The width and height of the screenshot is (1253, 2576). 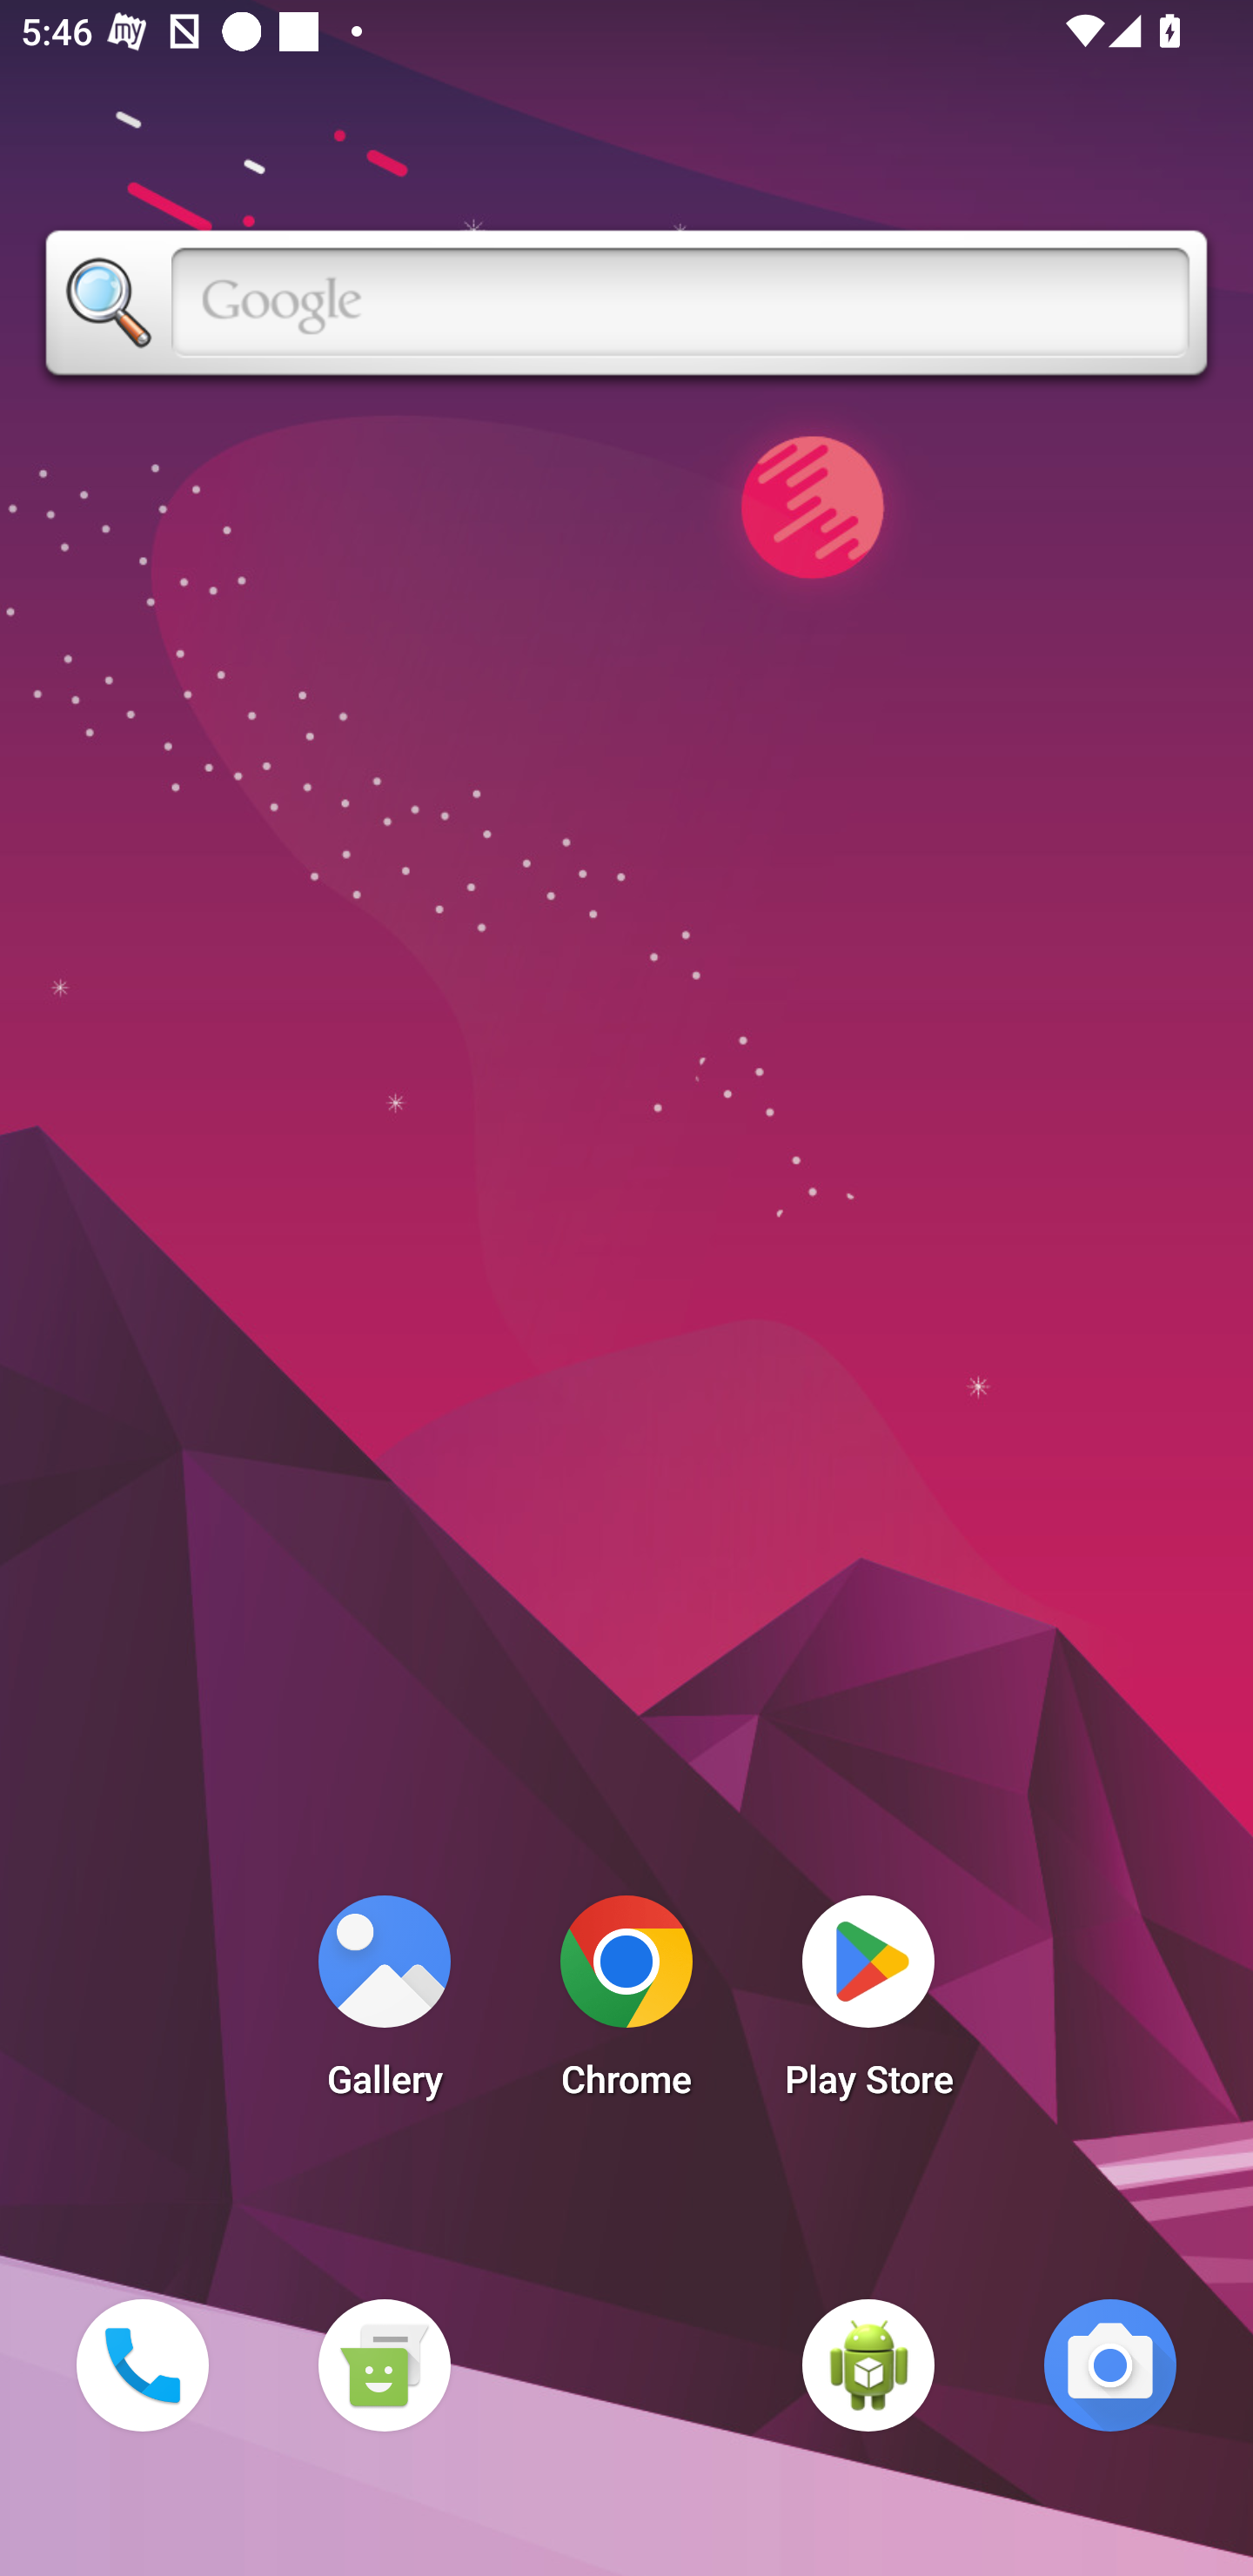 What do you see at coordinates (868, 2005) in the screenshot?
I see `Play Store` at bounding box center [868, 2005].